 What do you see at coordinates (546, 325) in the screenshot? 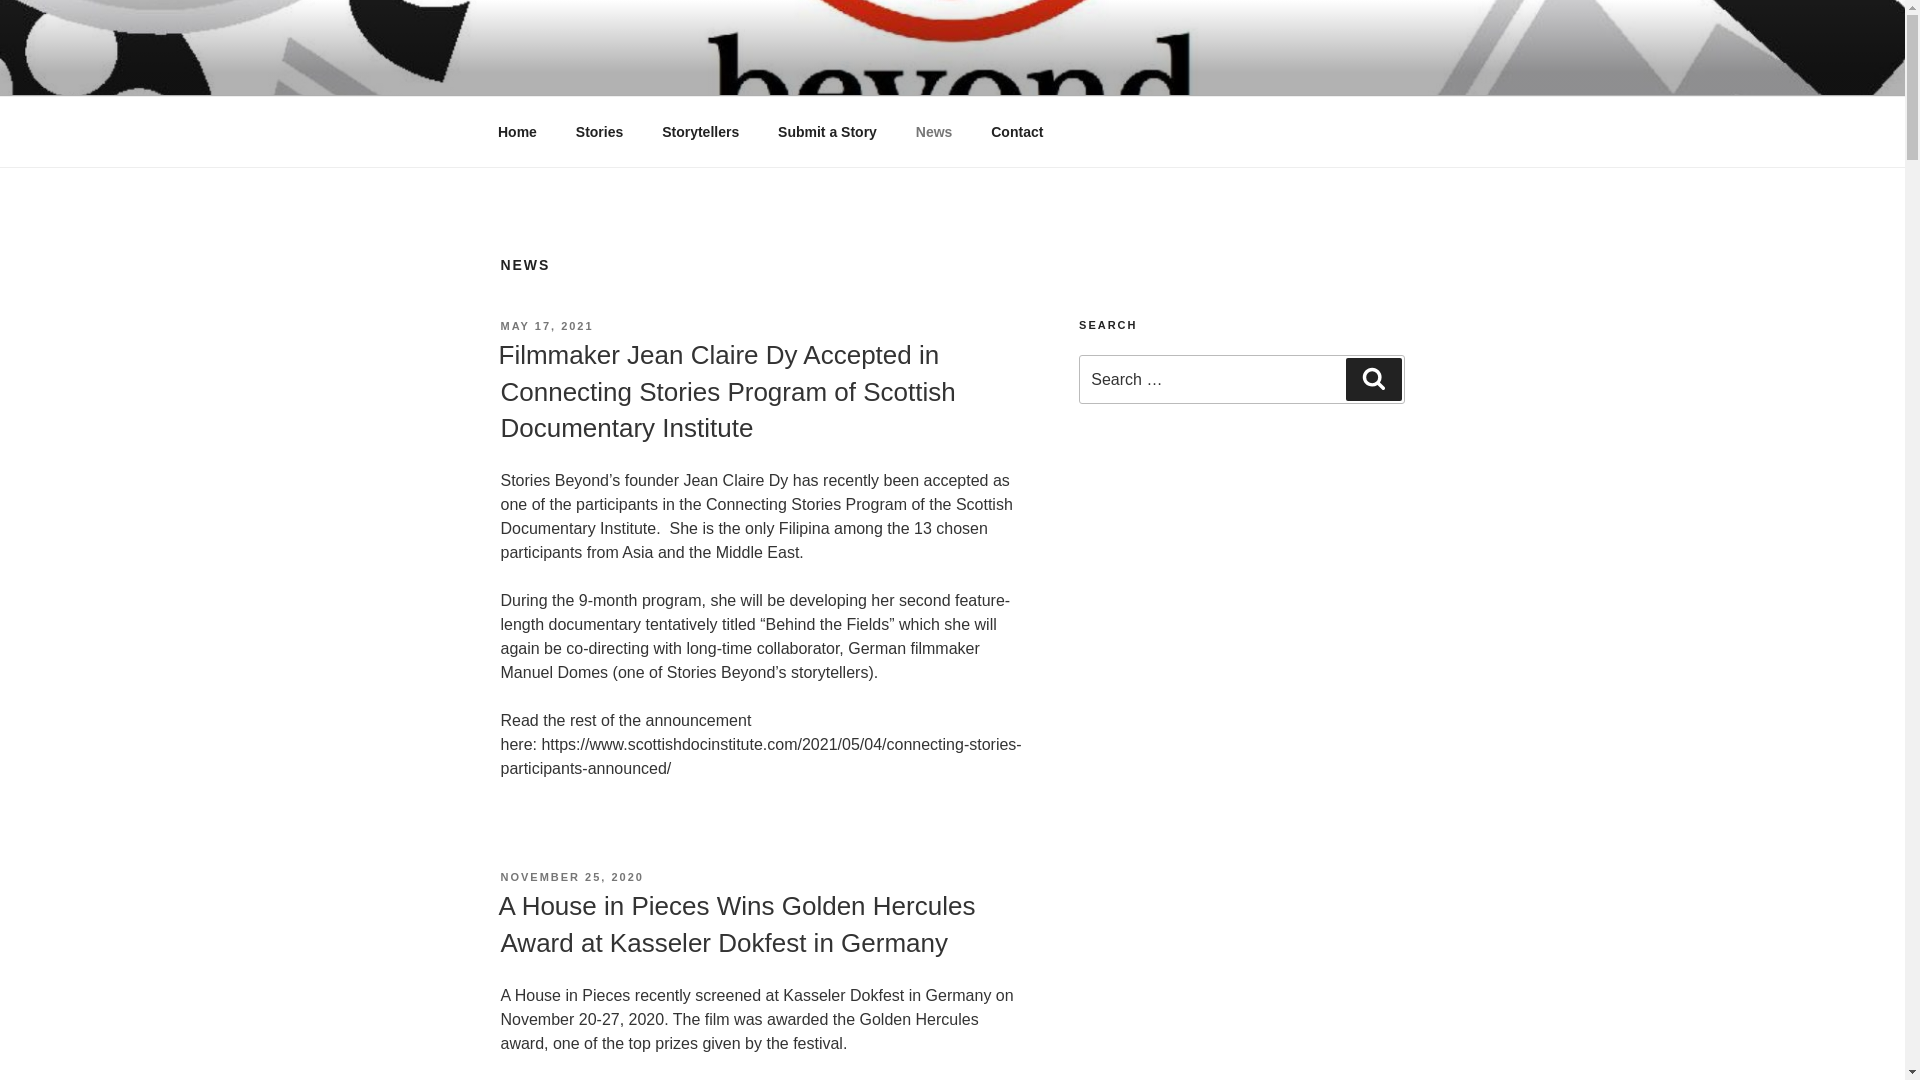
I see `MAY 17, 2021` at bounding box center [546, 325].